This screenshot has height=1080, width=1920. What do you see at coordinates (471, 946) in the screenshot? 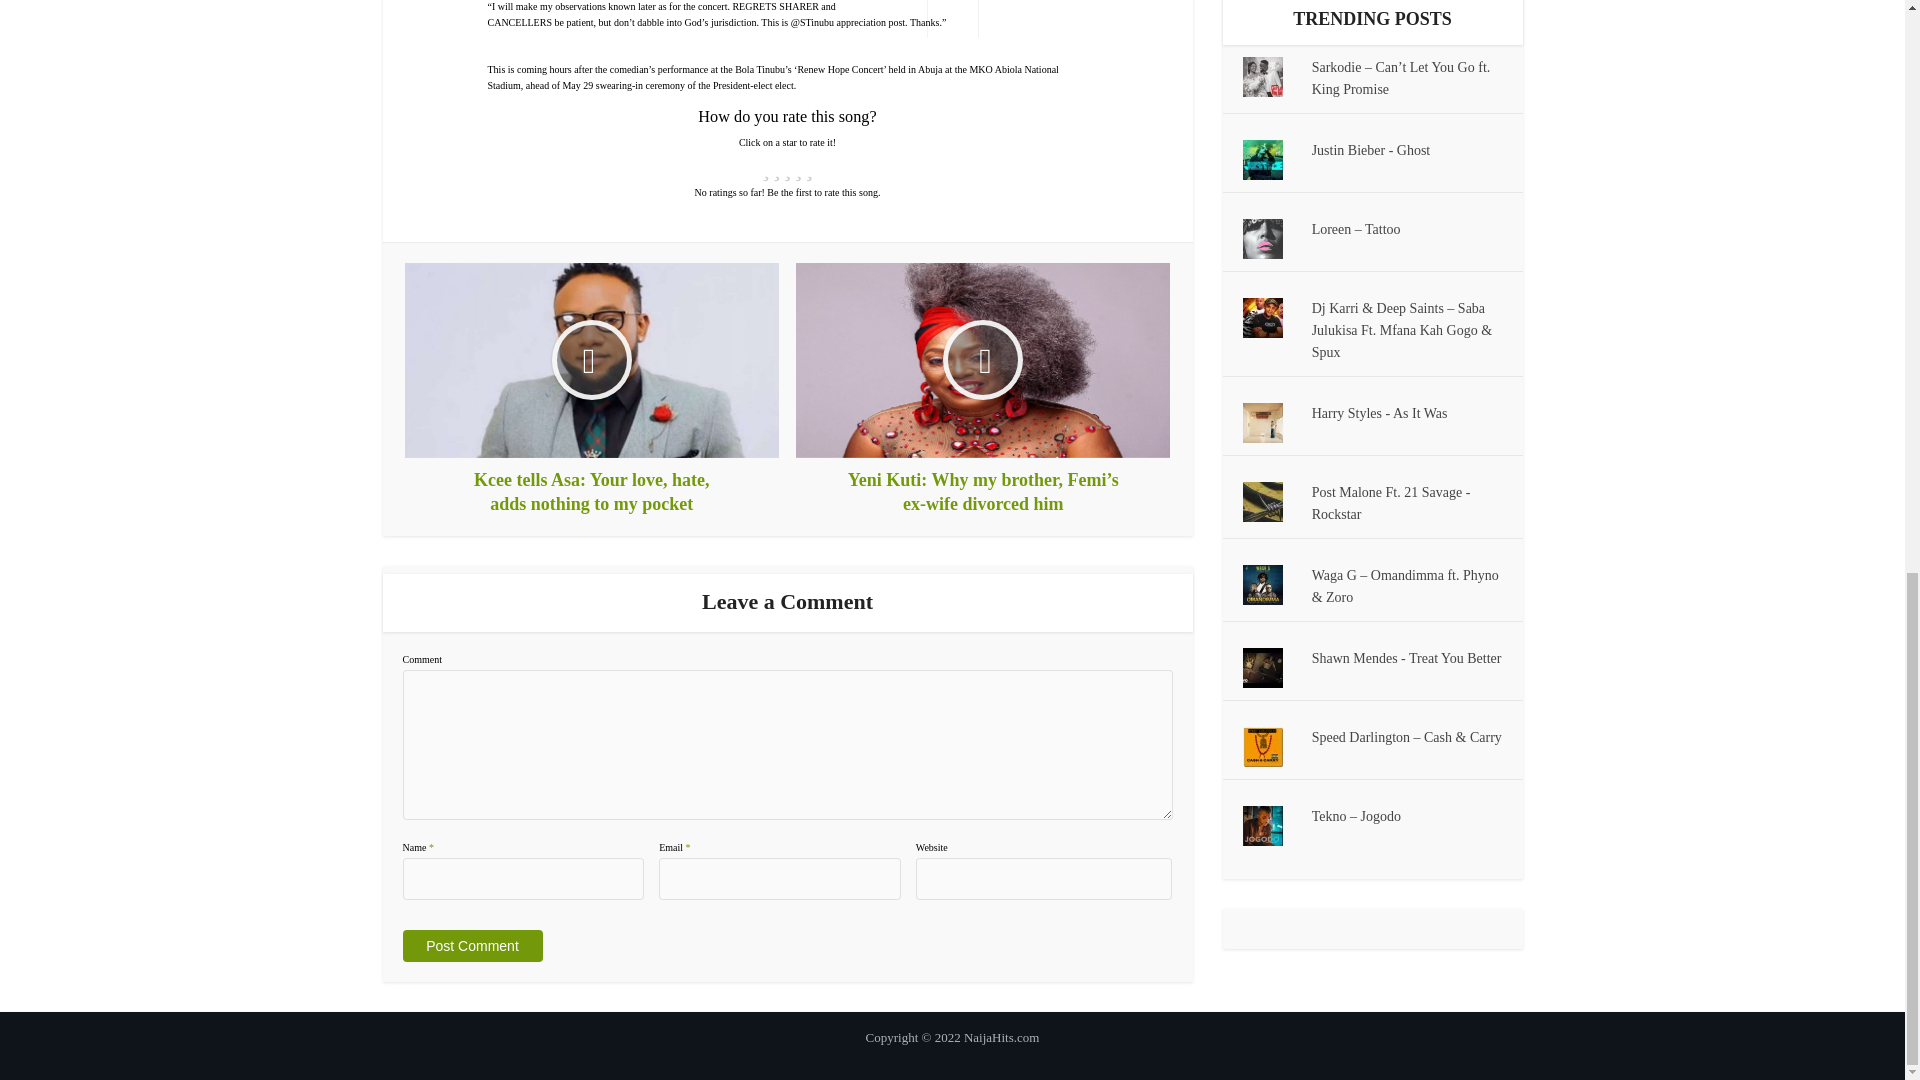
I see `Post Comment` at bounding box center [471, 946].